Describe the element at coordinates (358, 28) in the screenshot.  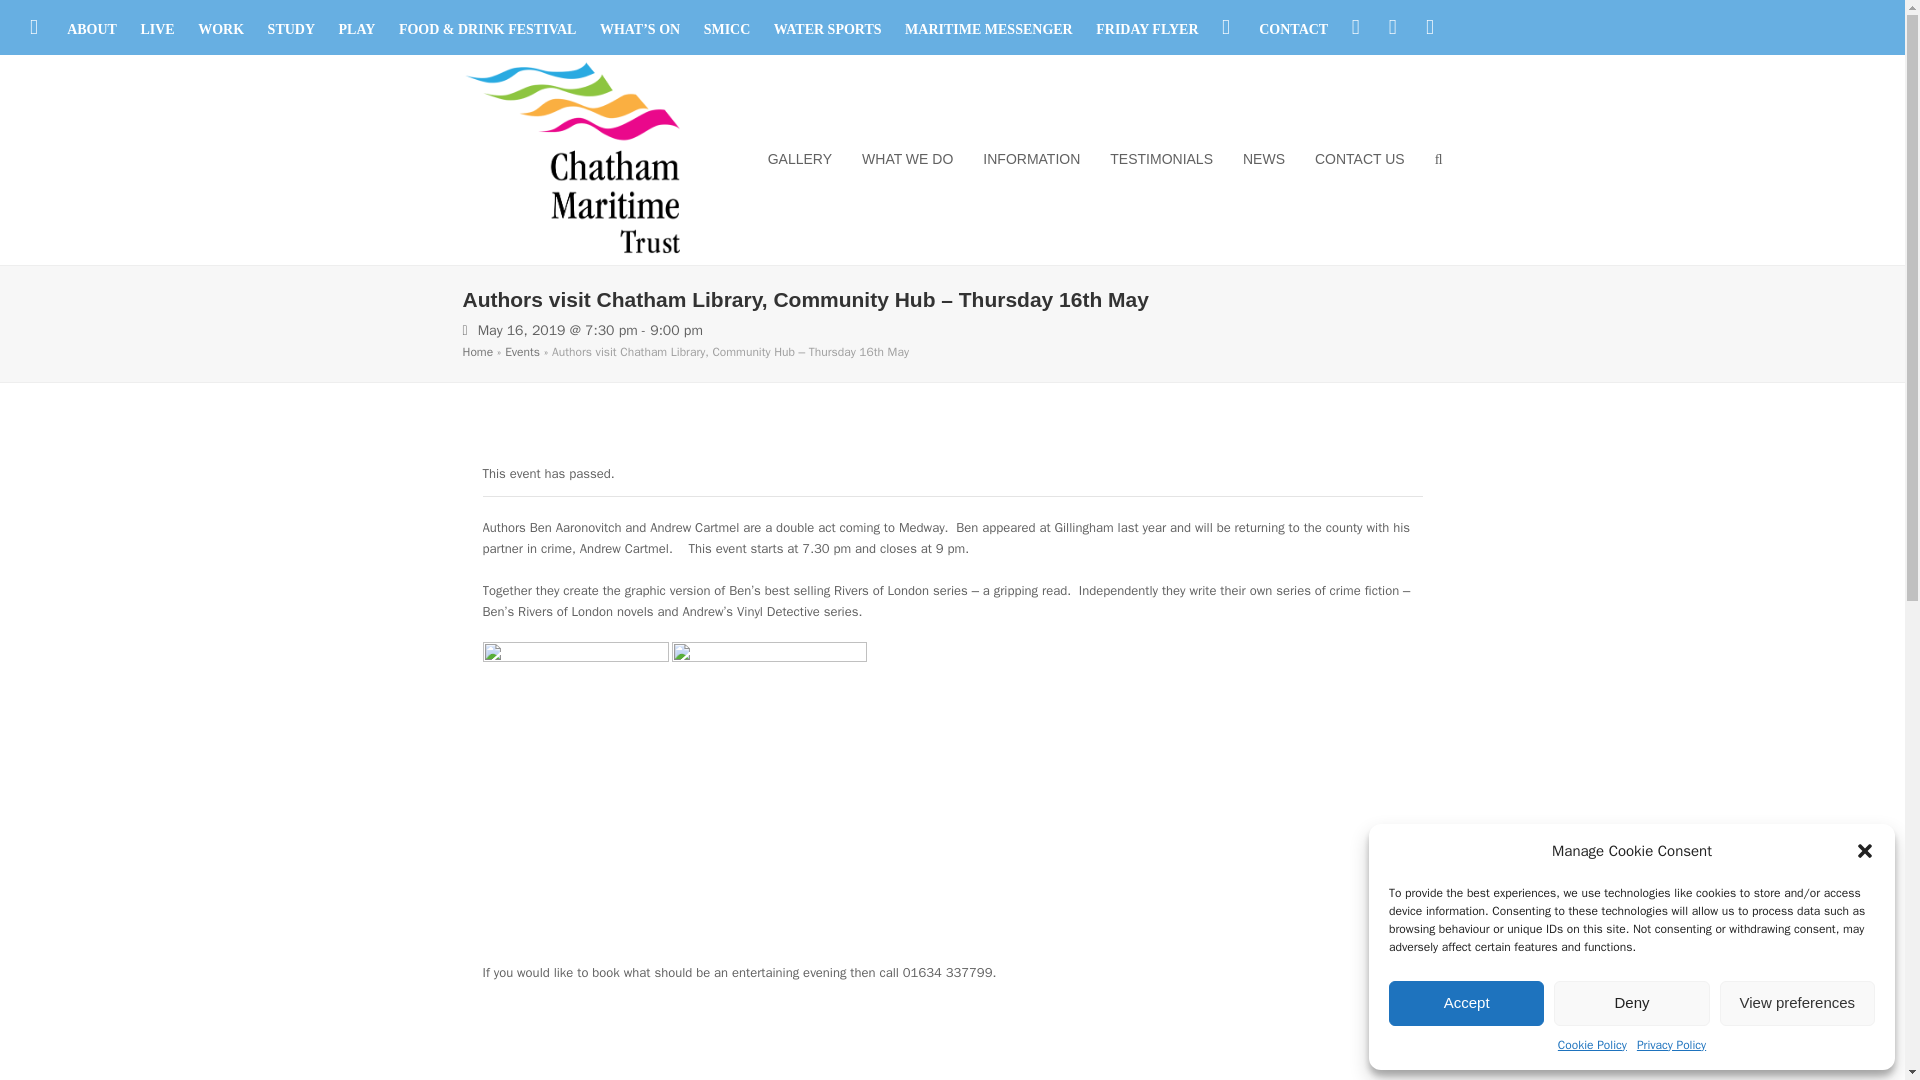
I see `PLAY` at that location.